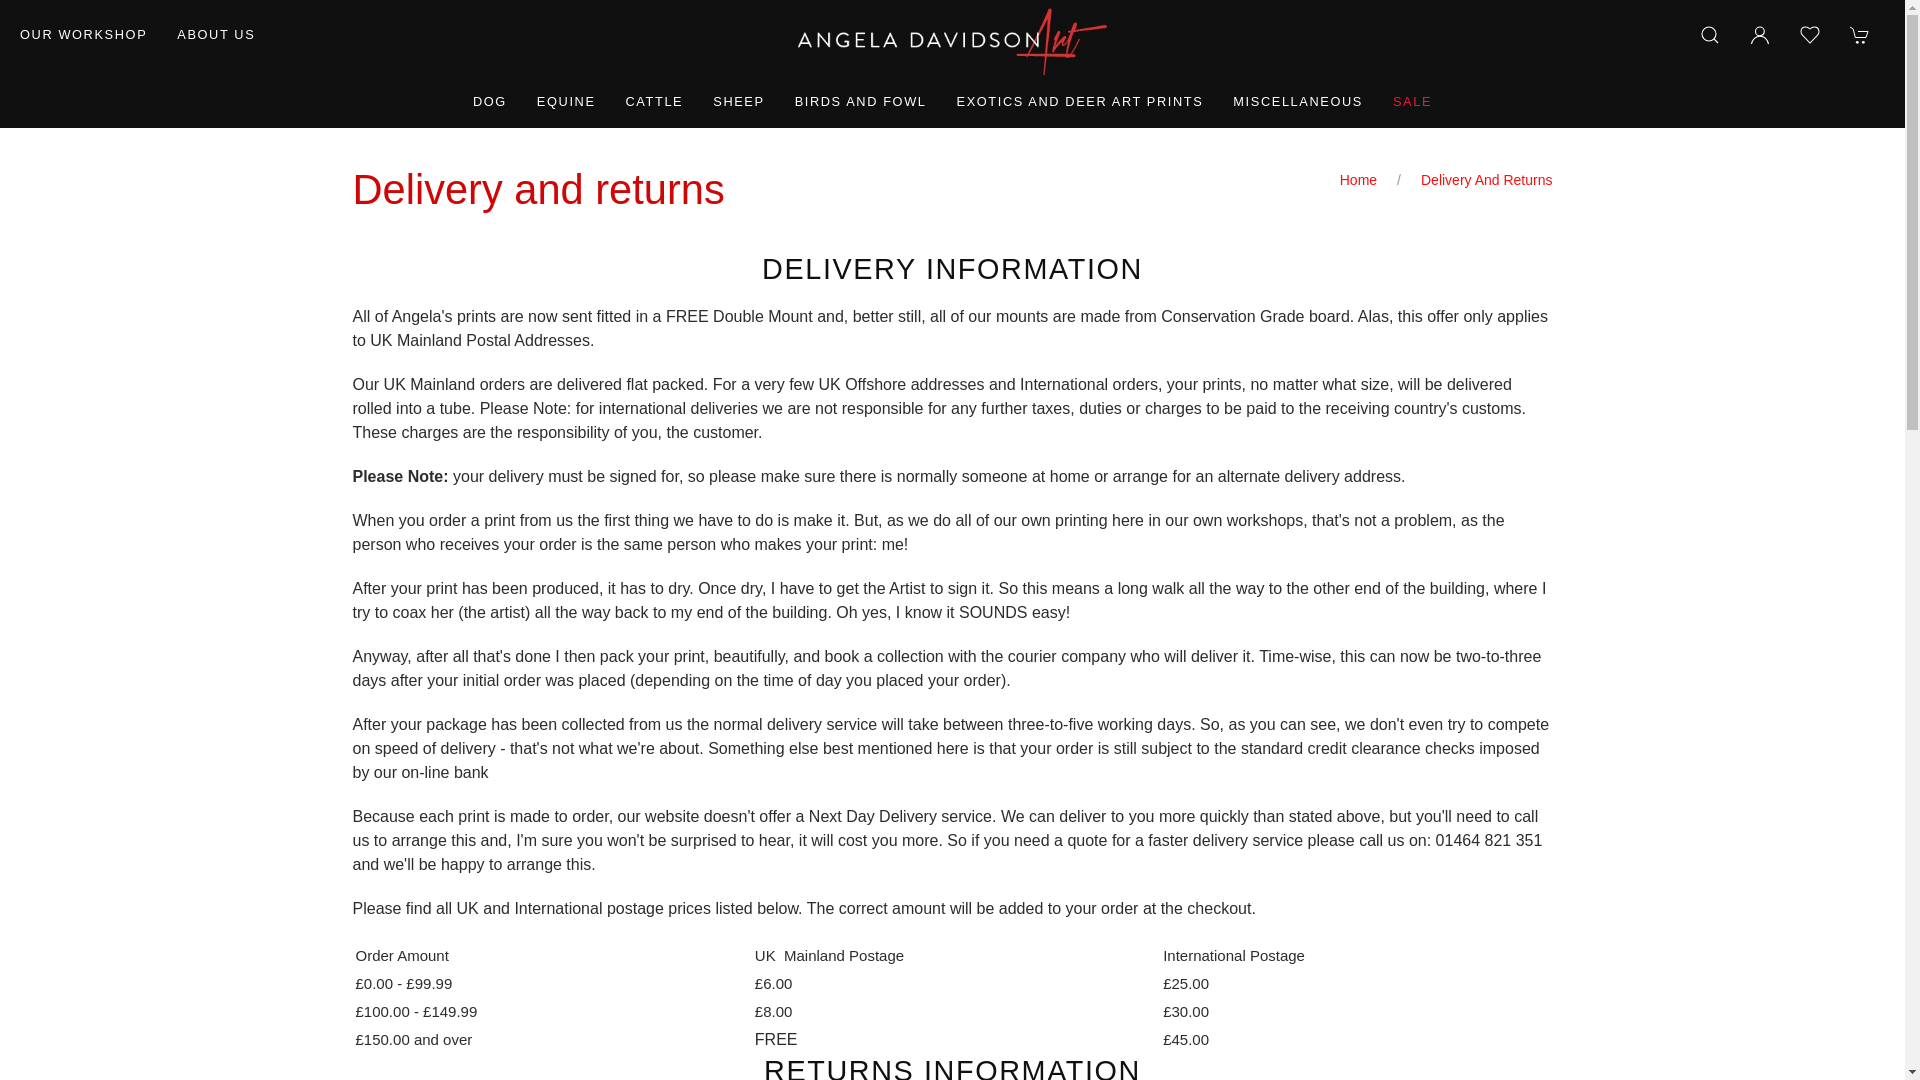  I want to click on Login to your account, so click(1760, 34).